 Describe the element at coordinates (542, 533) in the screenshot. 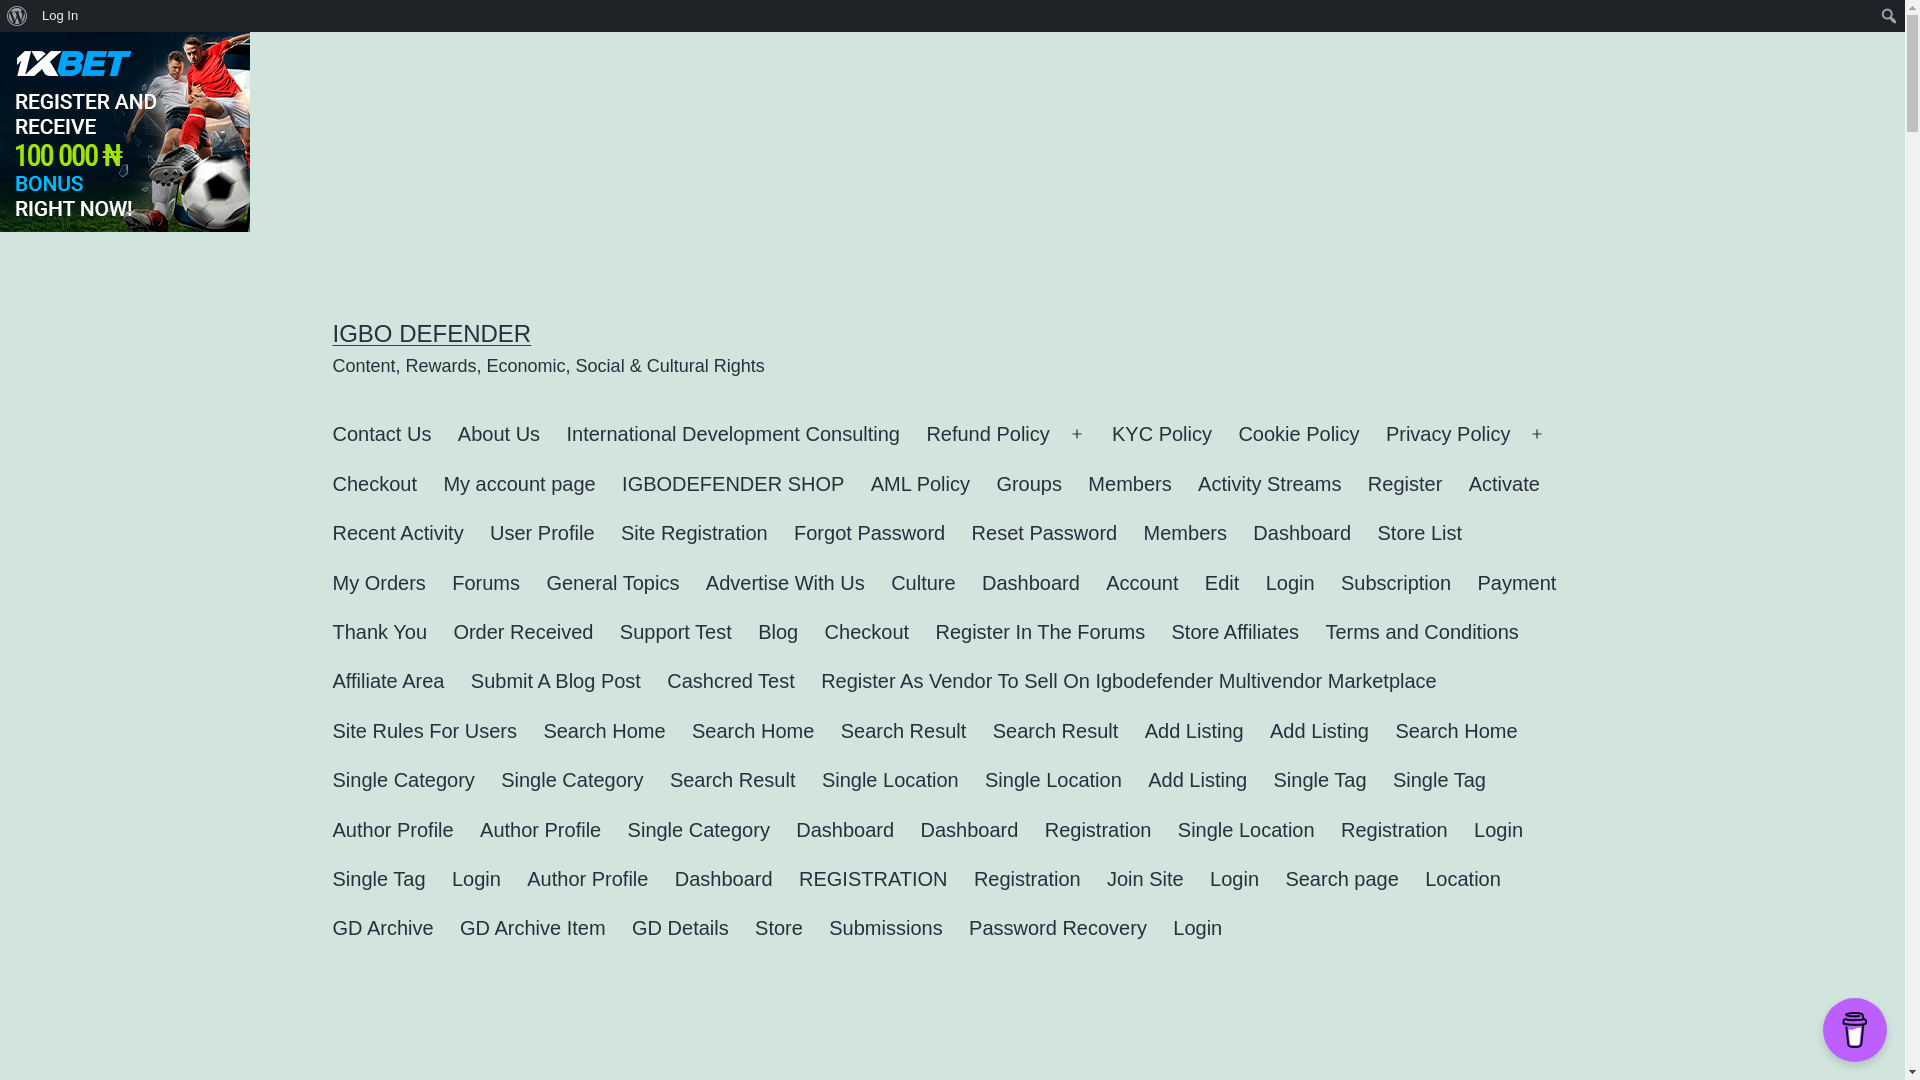

I see `User Profile` at that location.